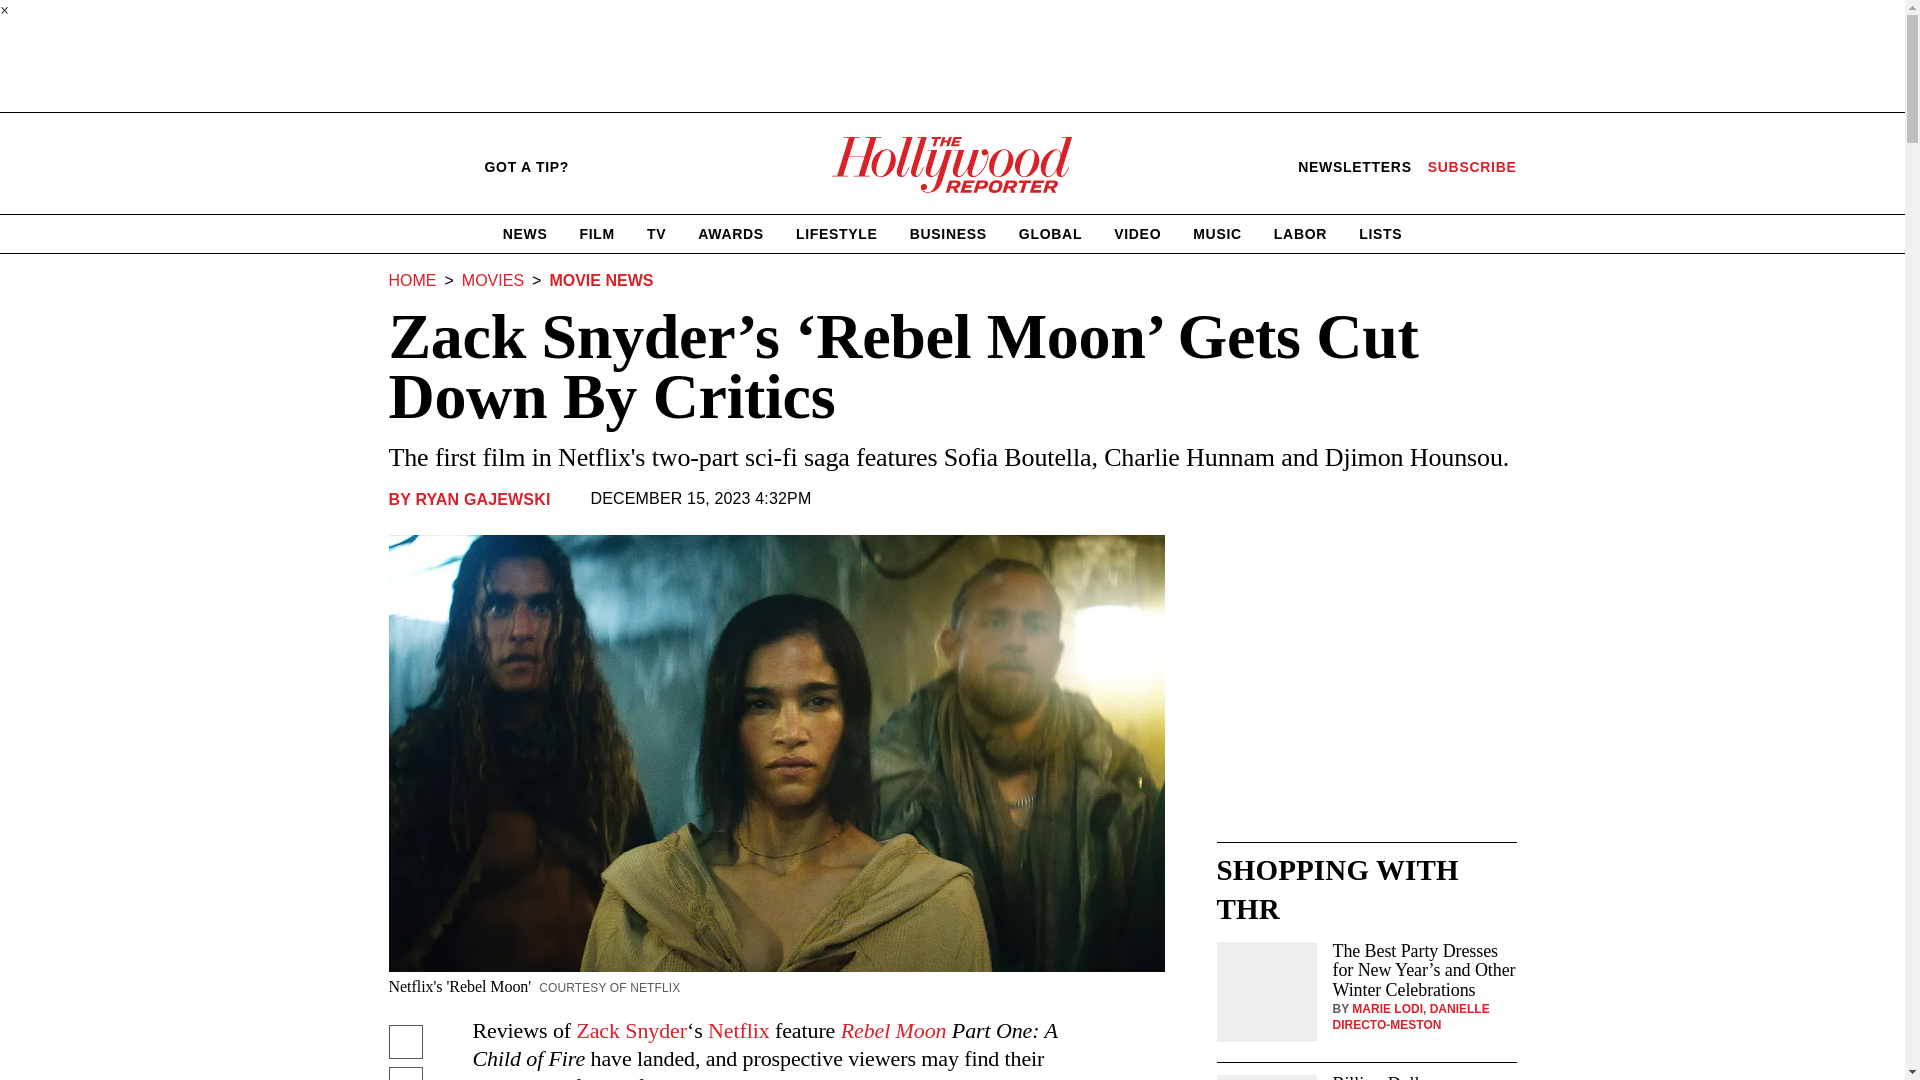  I want to click on Click to expand search form, so click(836, 233).